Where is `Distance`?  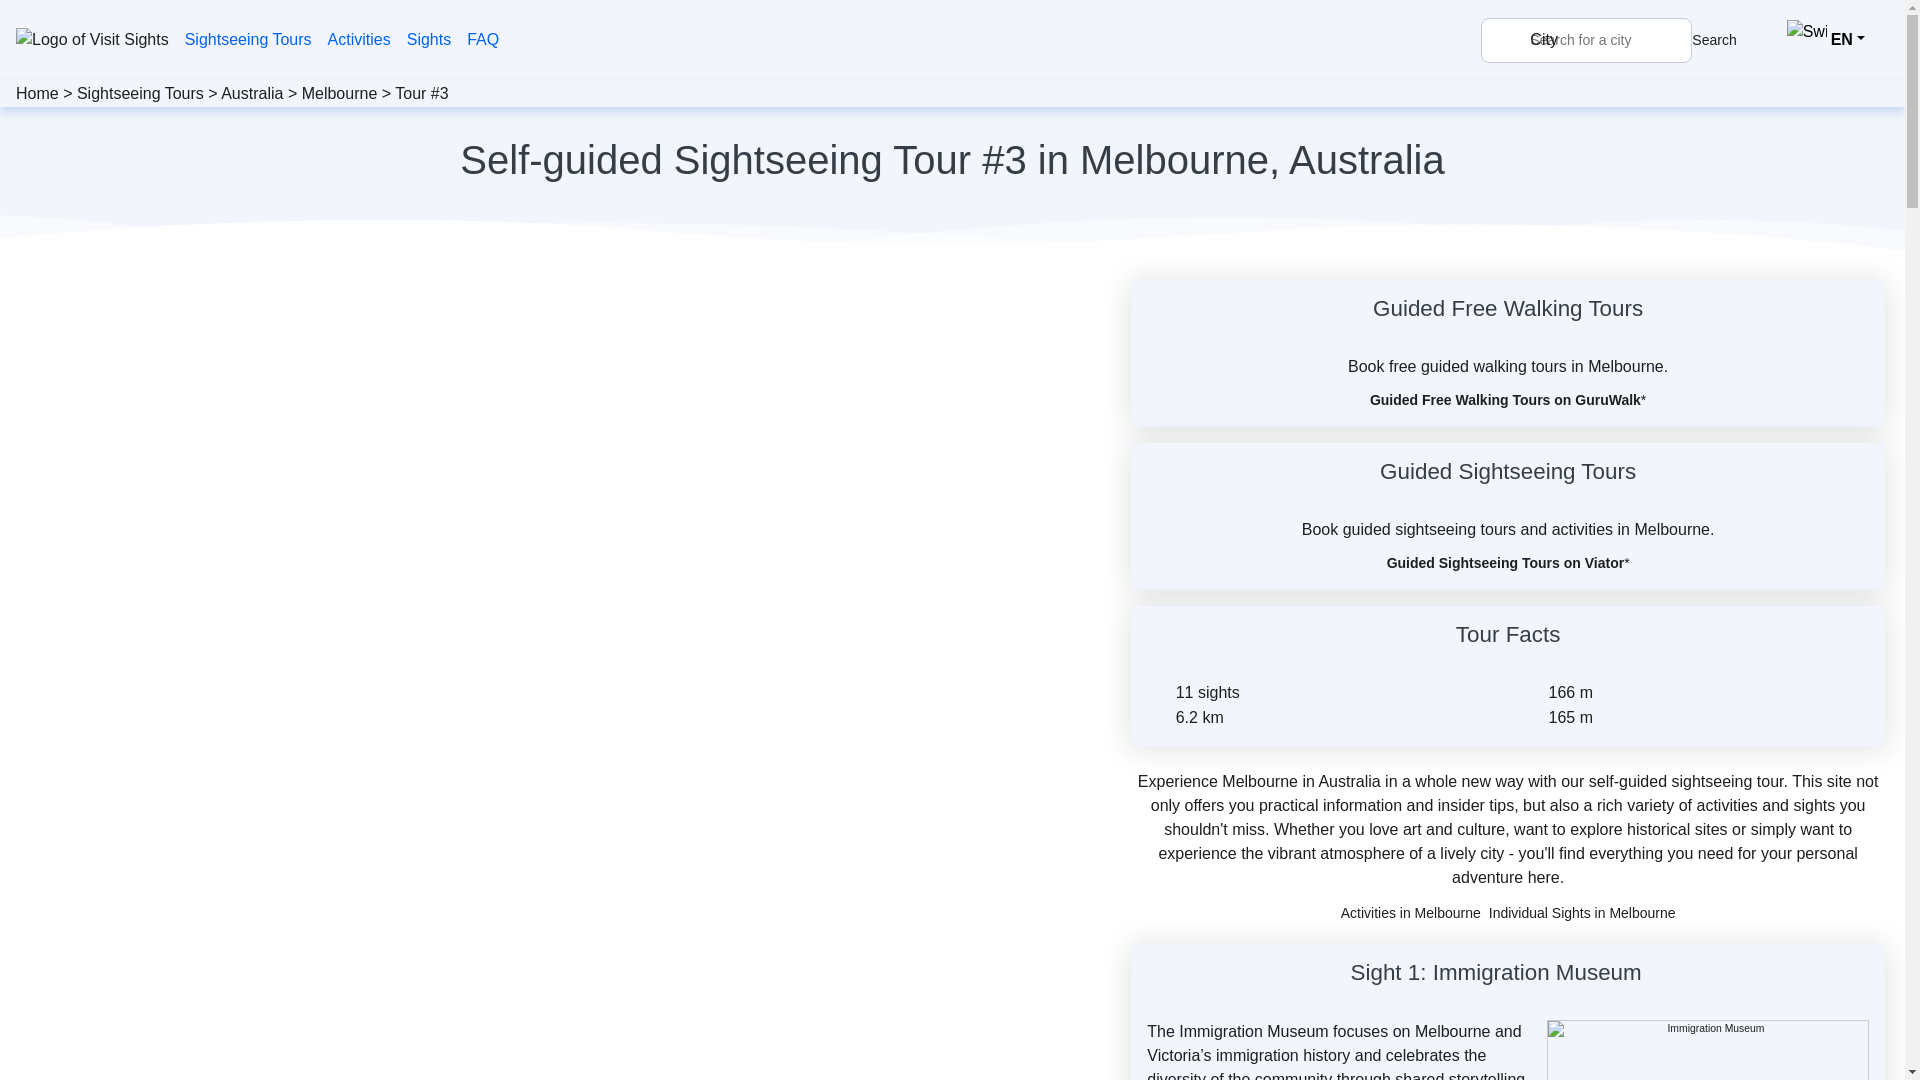 Distance is located at coordinates (1158, 718).